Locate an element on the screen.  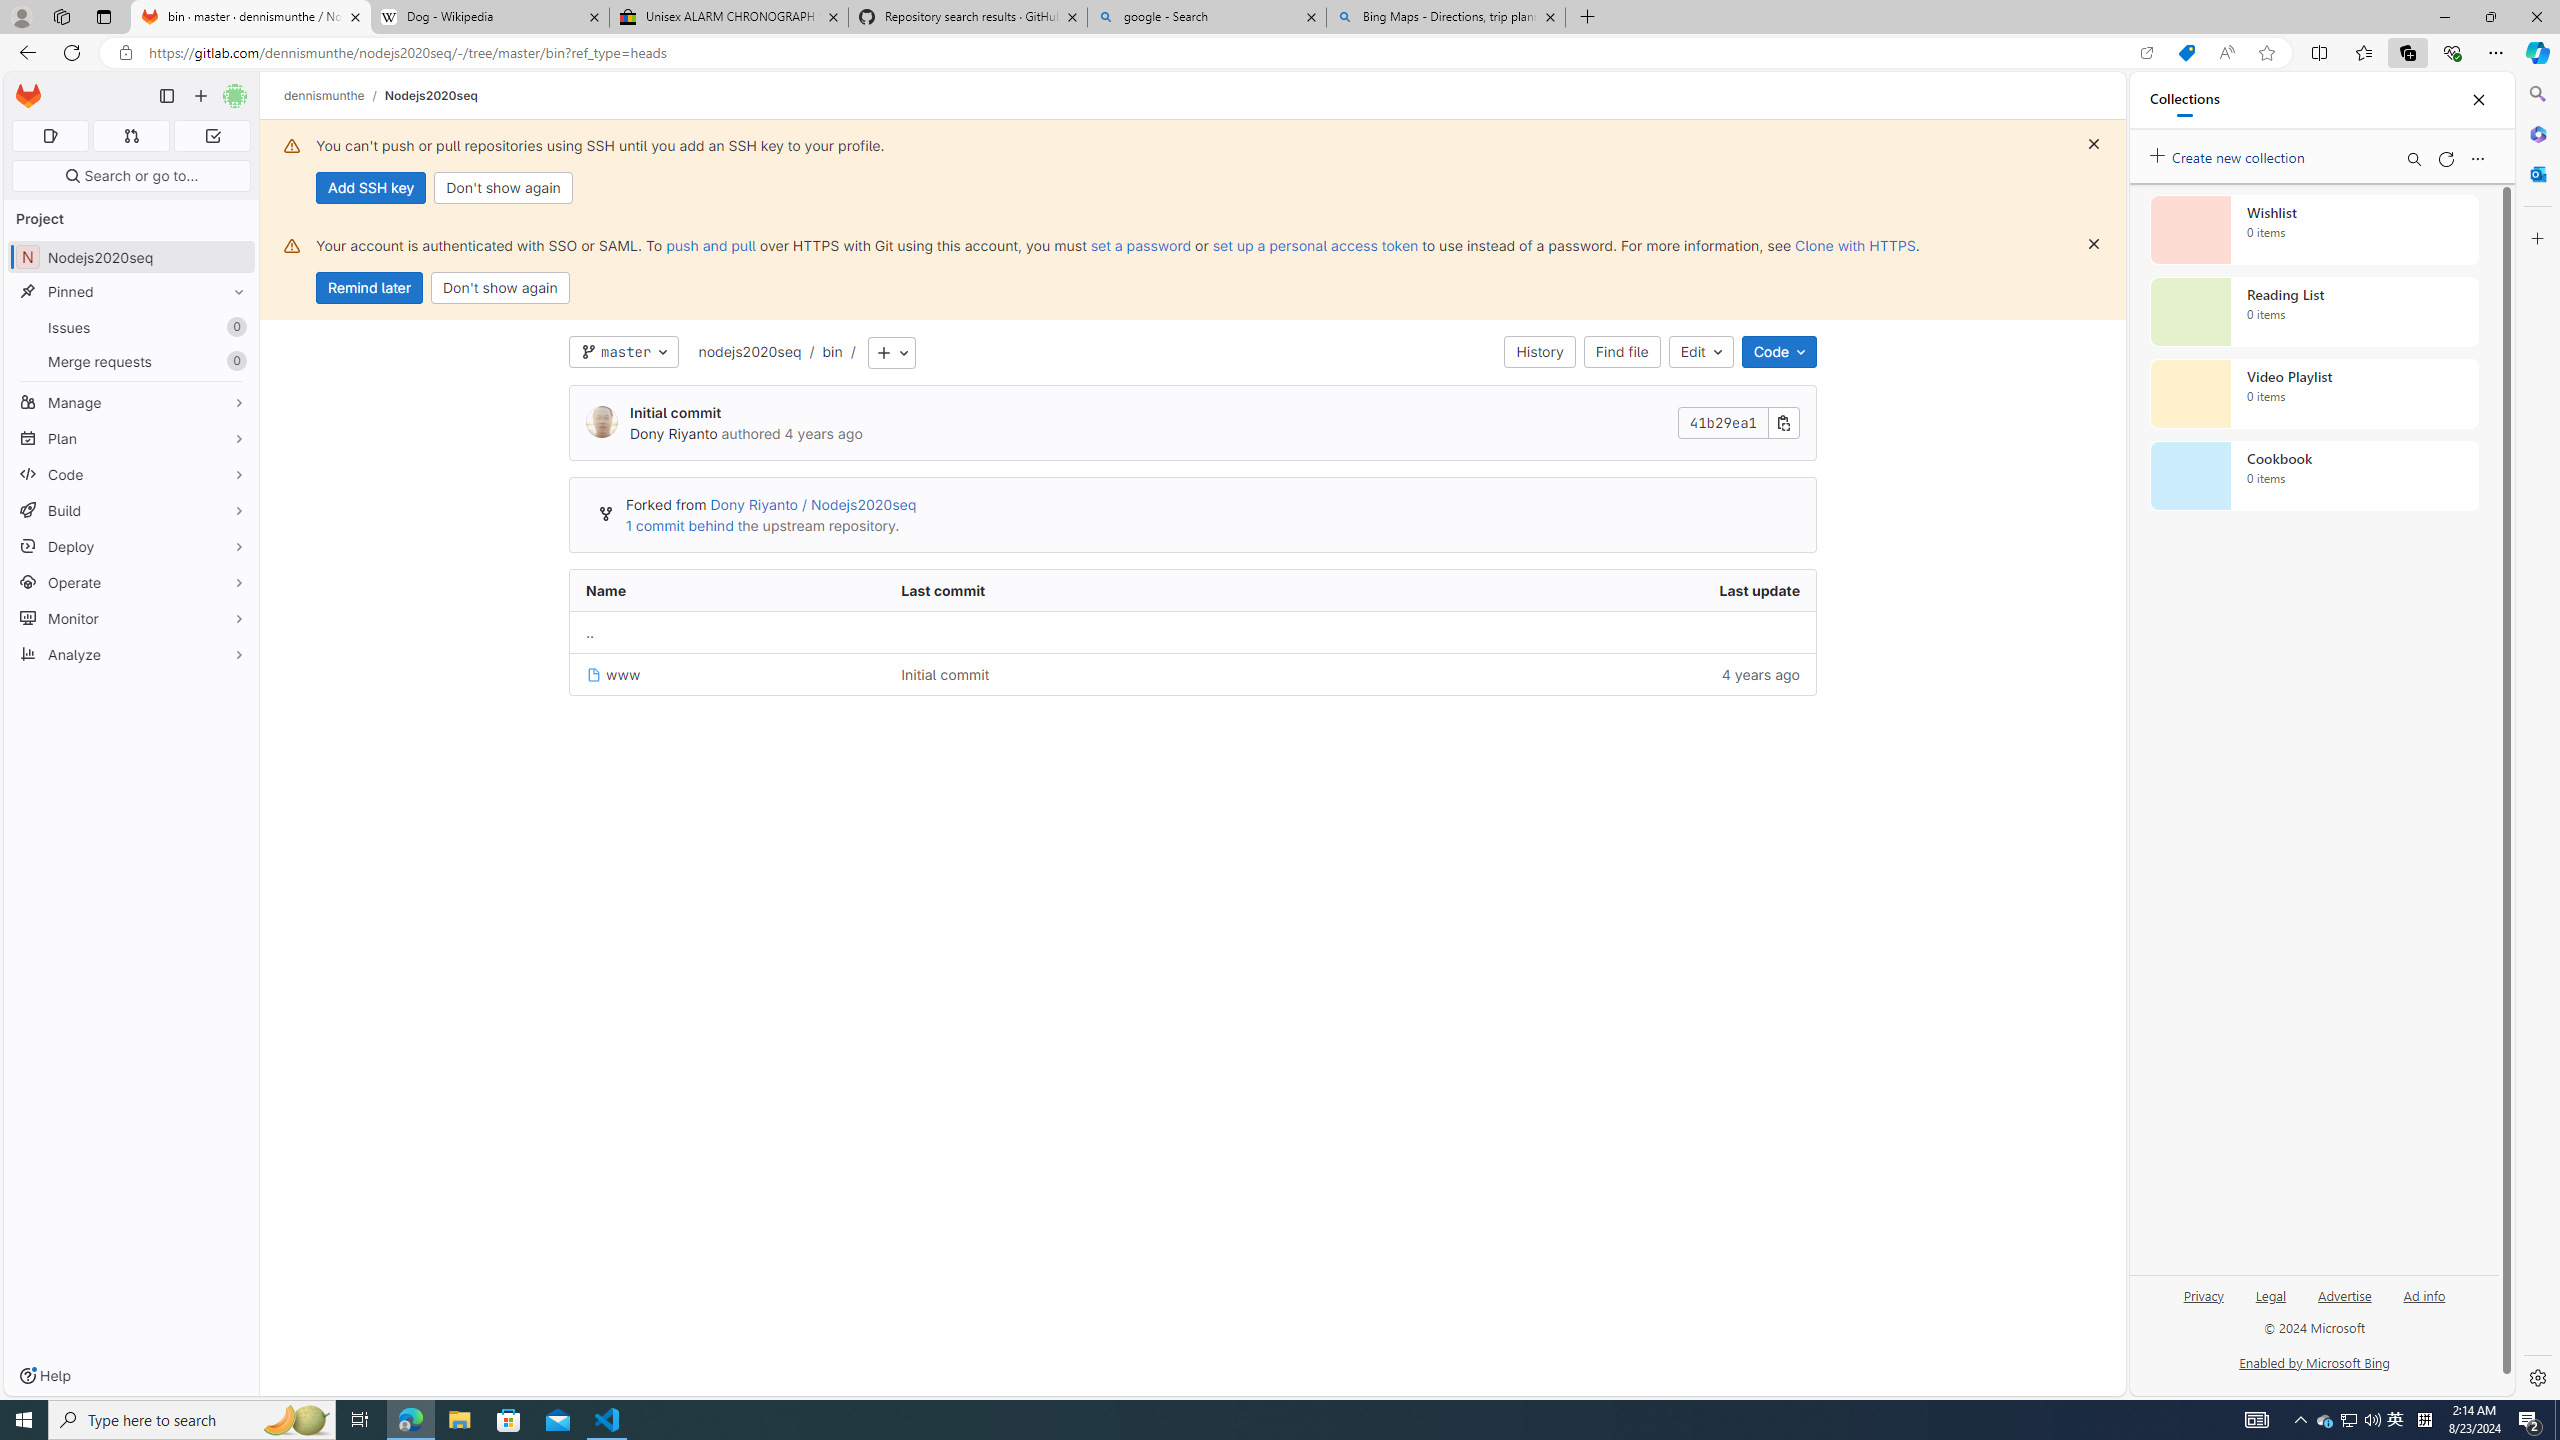
To-Do list 0 is located at coordinates (212, 136).